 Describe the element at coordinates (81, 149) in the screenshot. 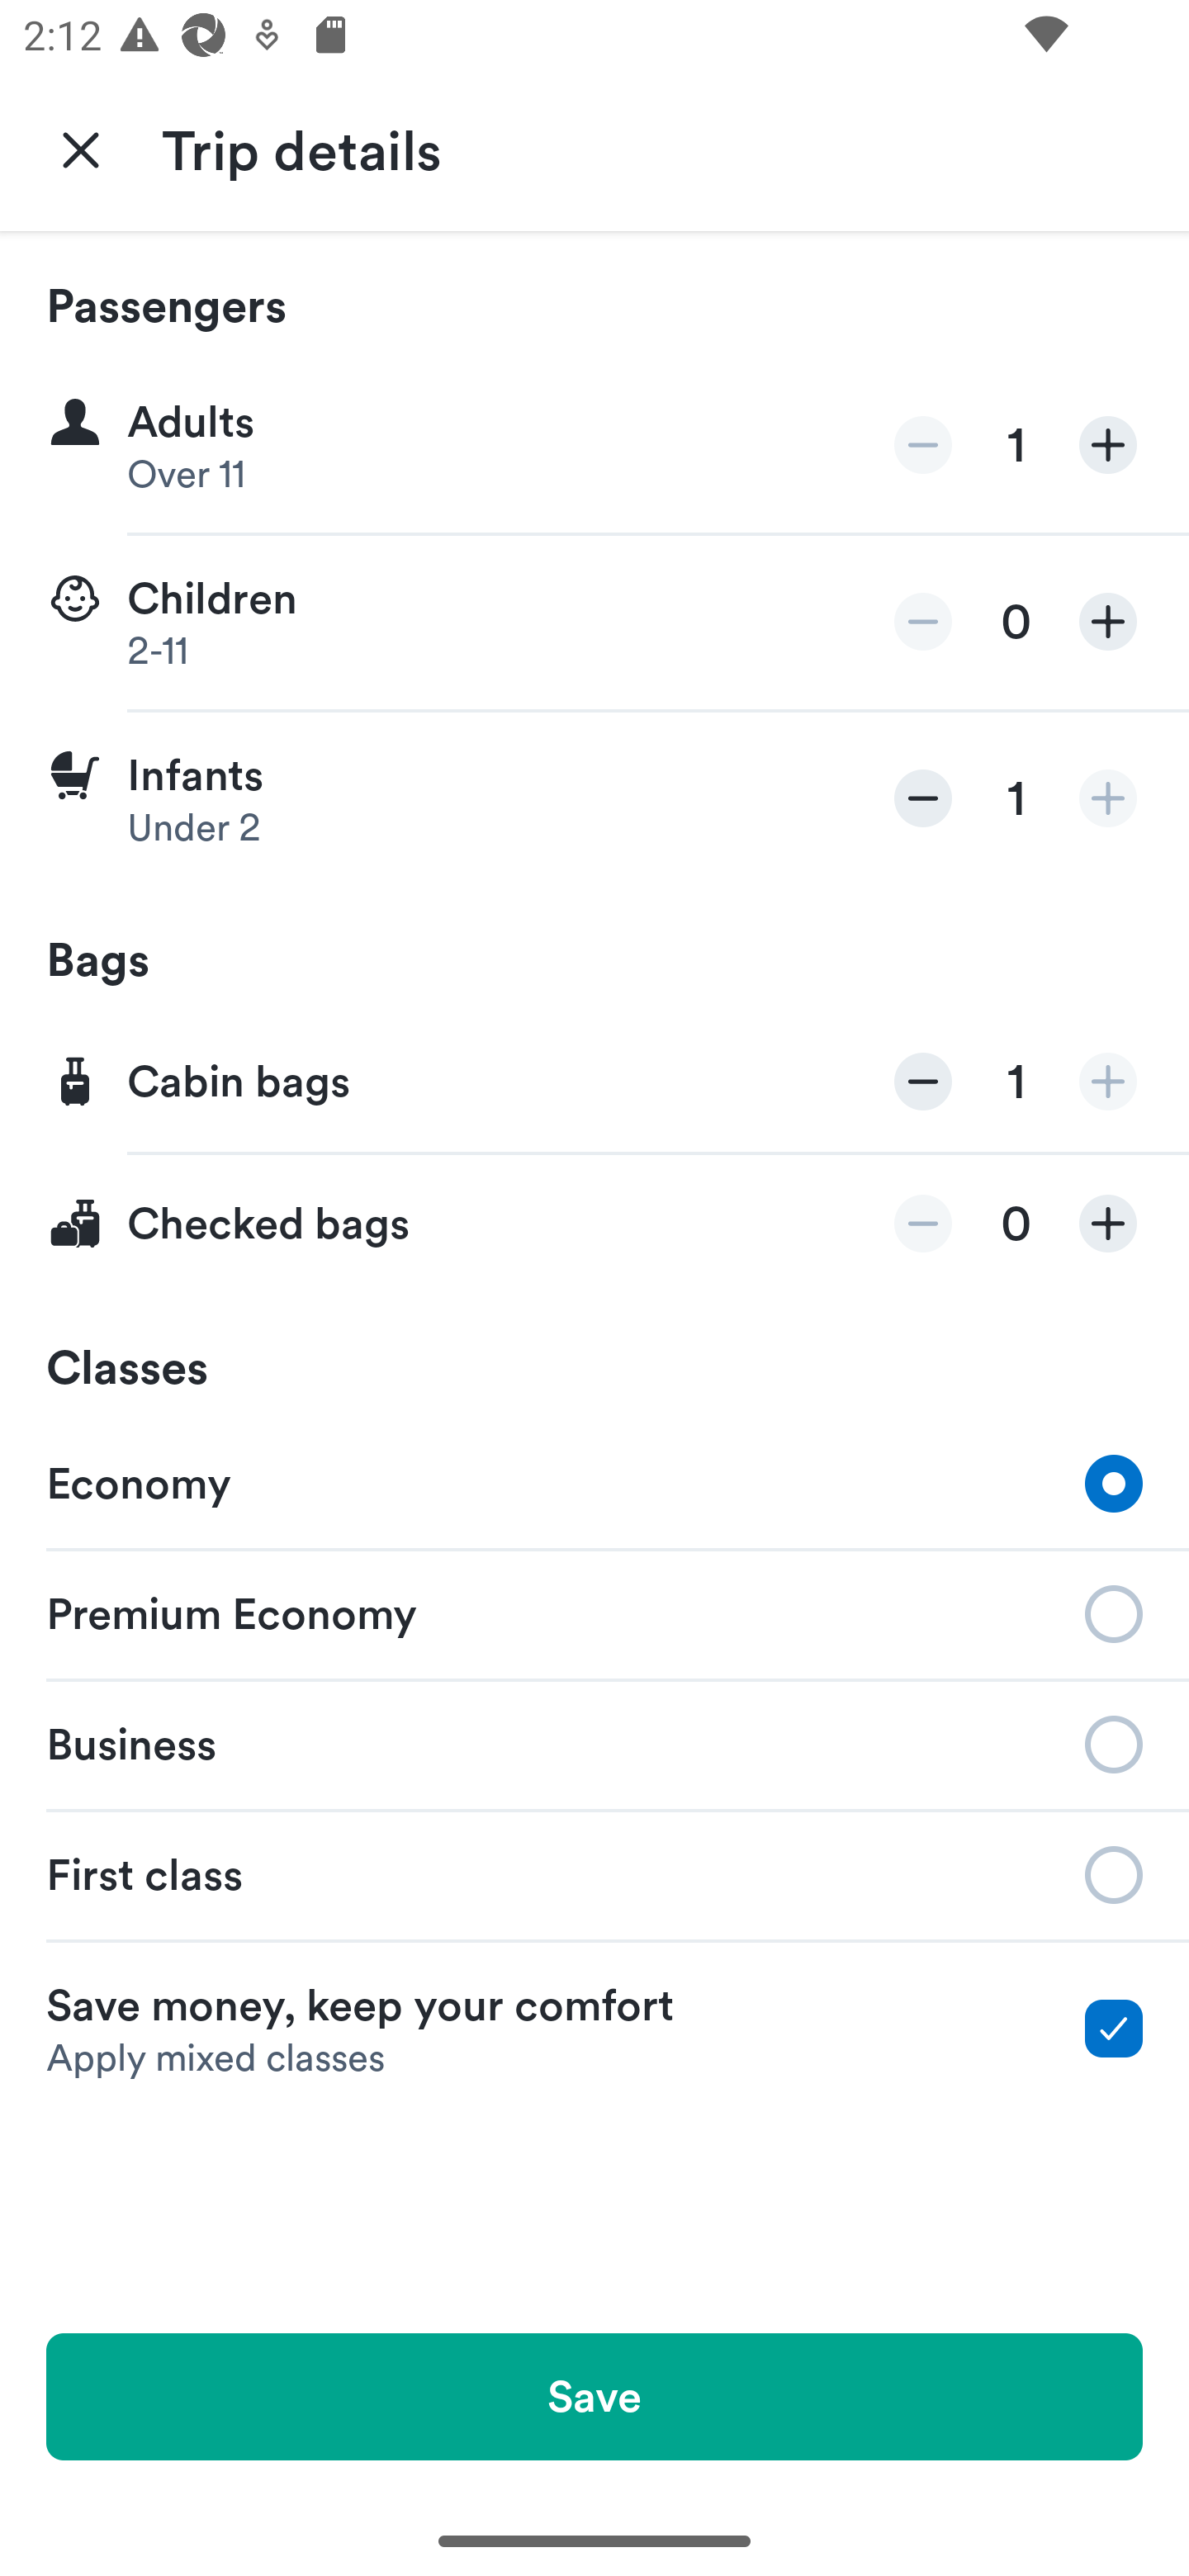

I see `Navigate up` at that location.